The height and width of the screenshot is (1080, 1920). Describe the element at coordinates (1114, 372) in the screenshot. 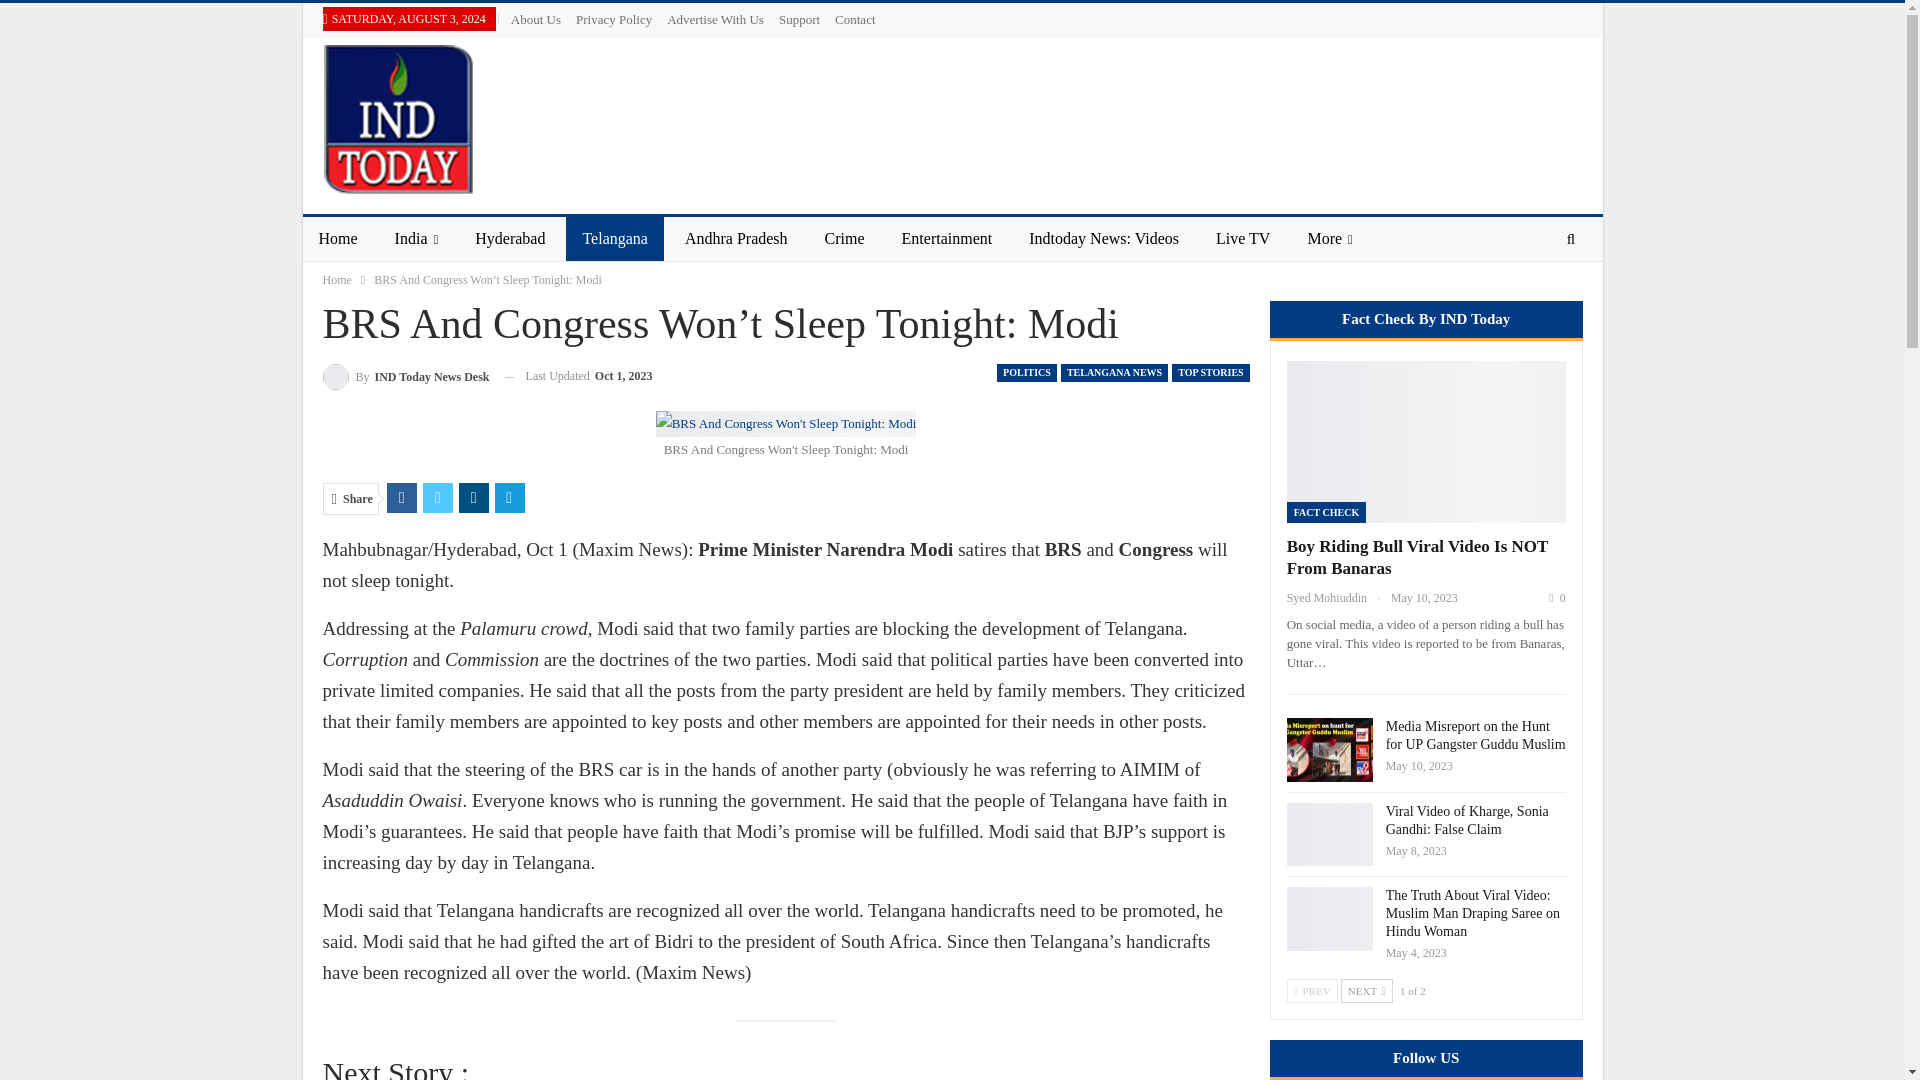

I see `TELANGANA NEWS` at that location.